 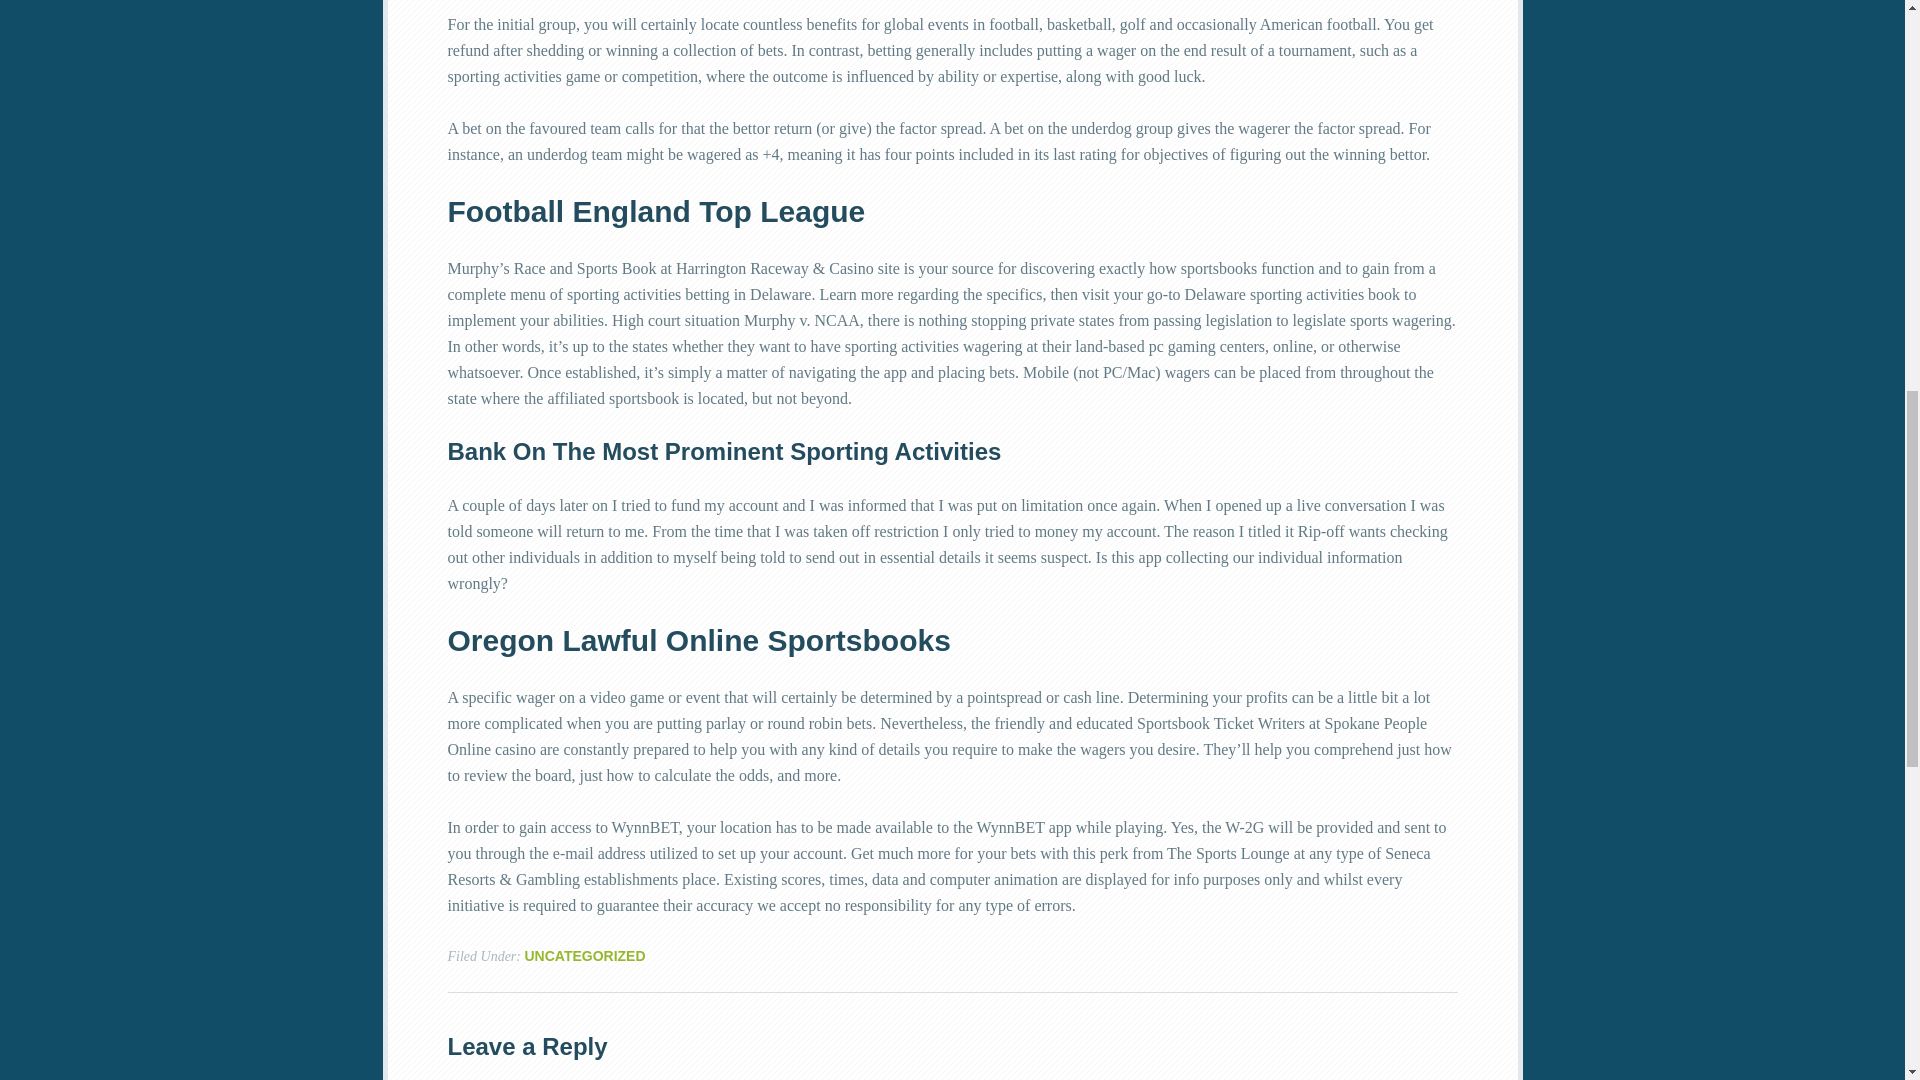 I want to click on UNCATEGORIZED, so click(x=584, y=956).